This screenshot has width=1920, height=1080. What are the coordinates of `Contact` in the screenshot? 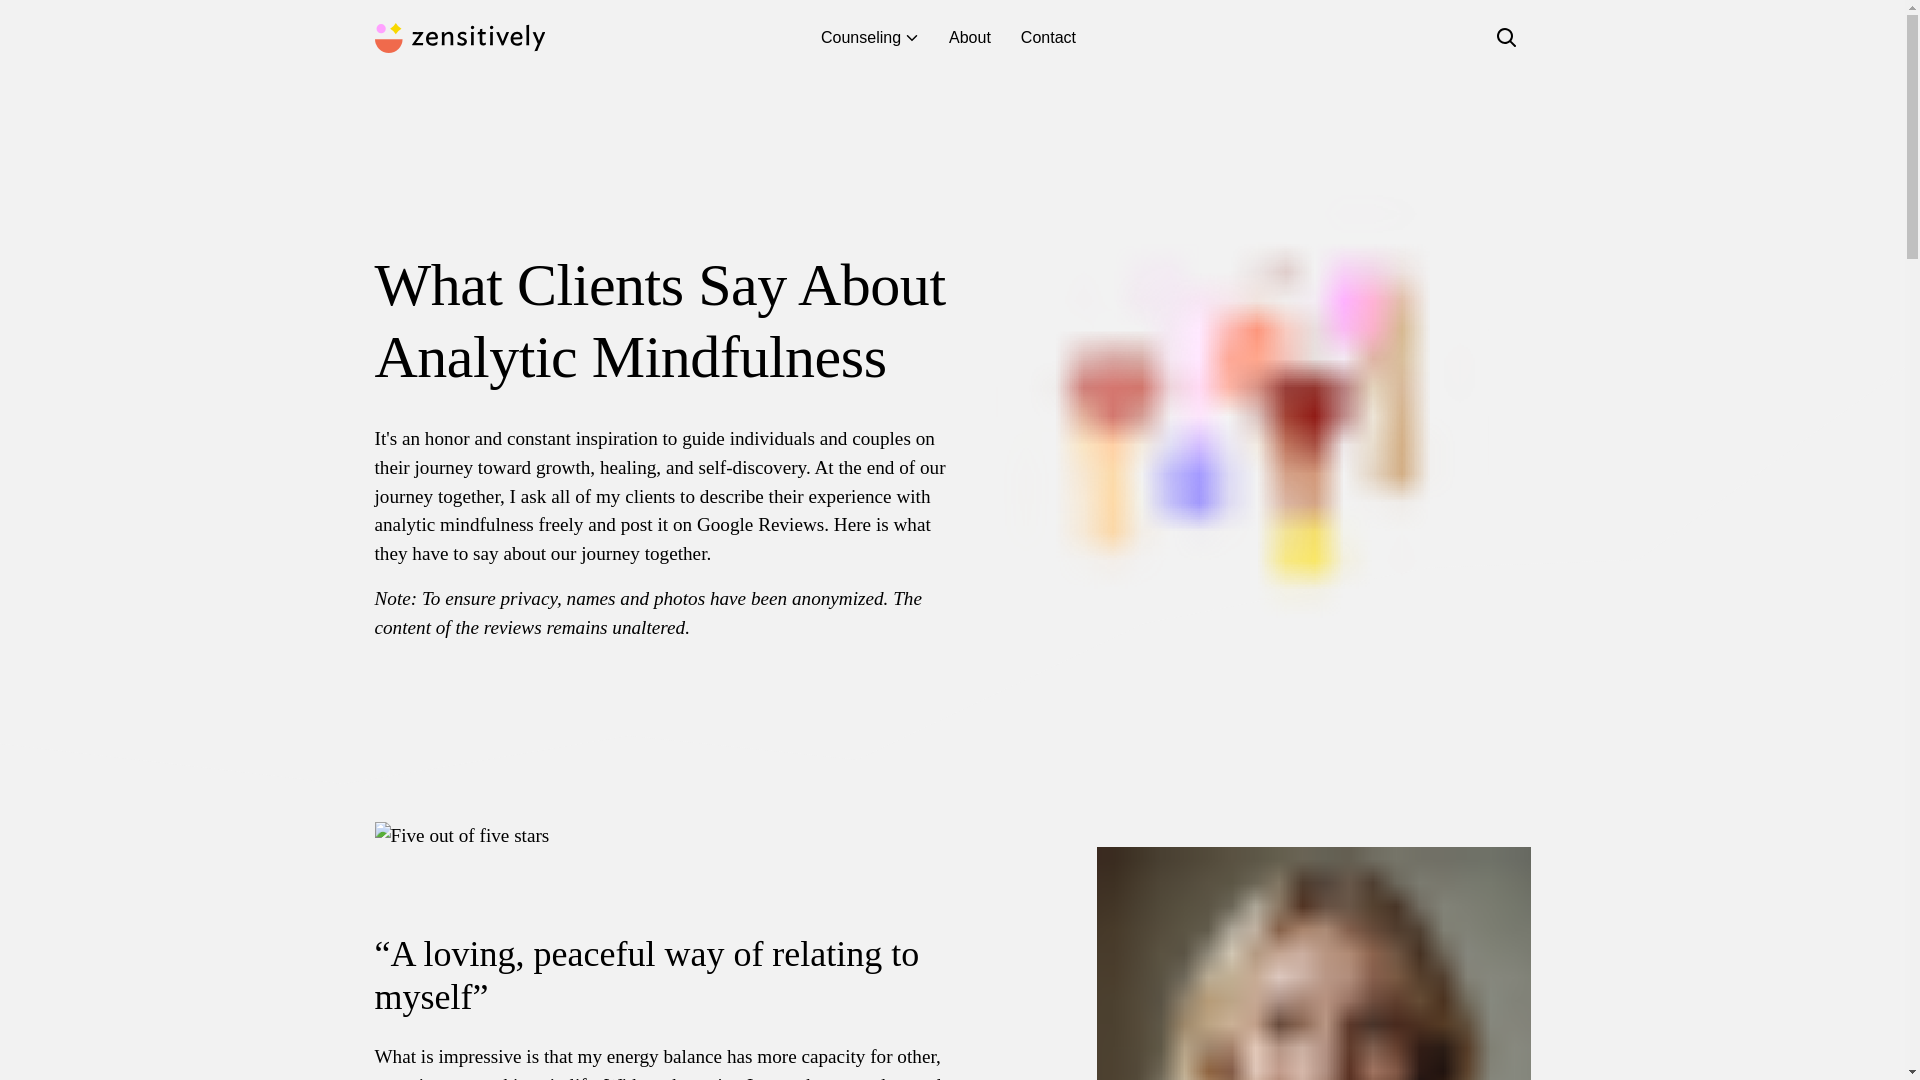 It's located at (1049, 38).